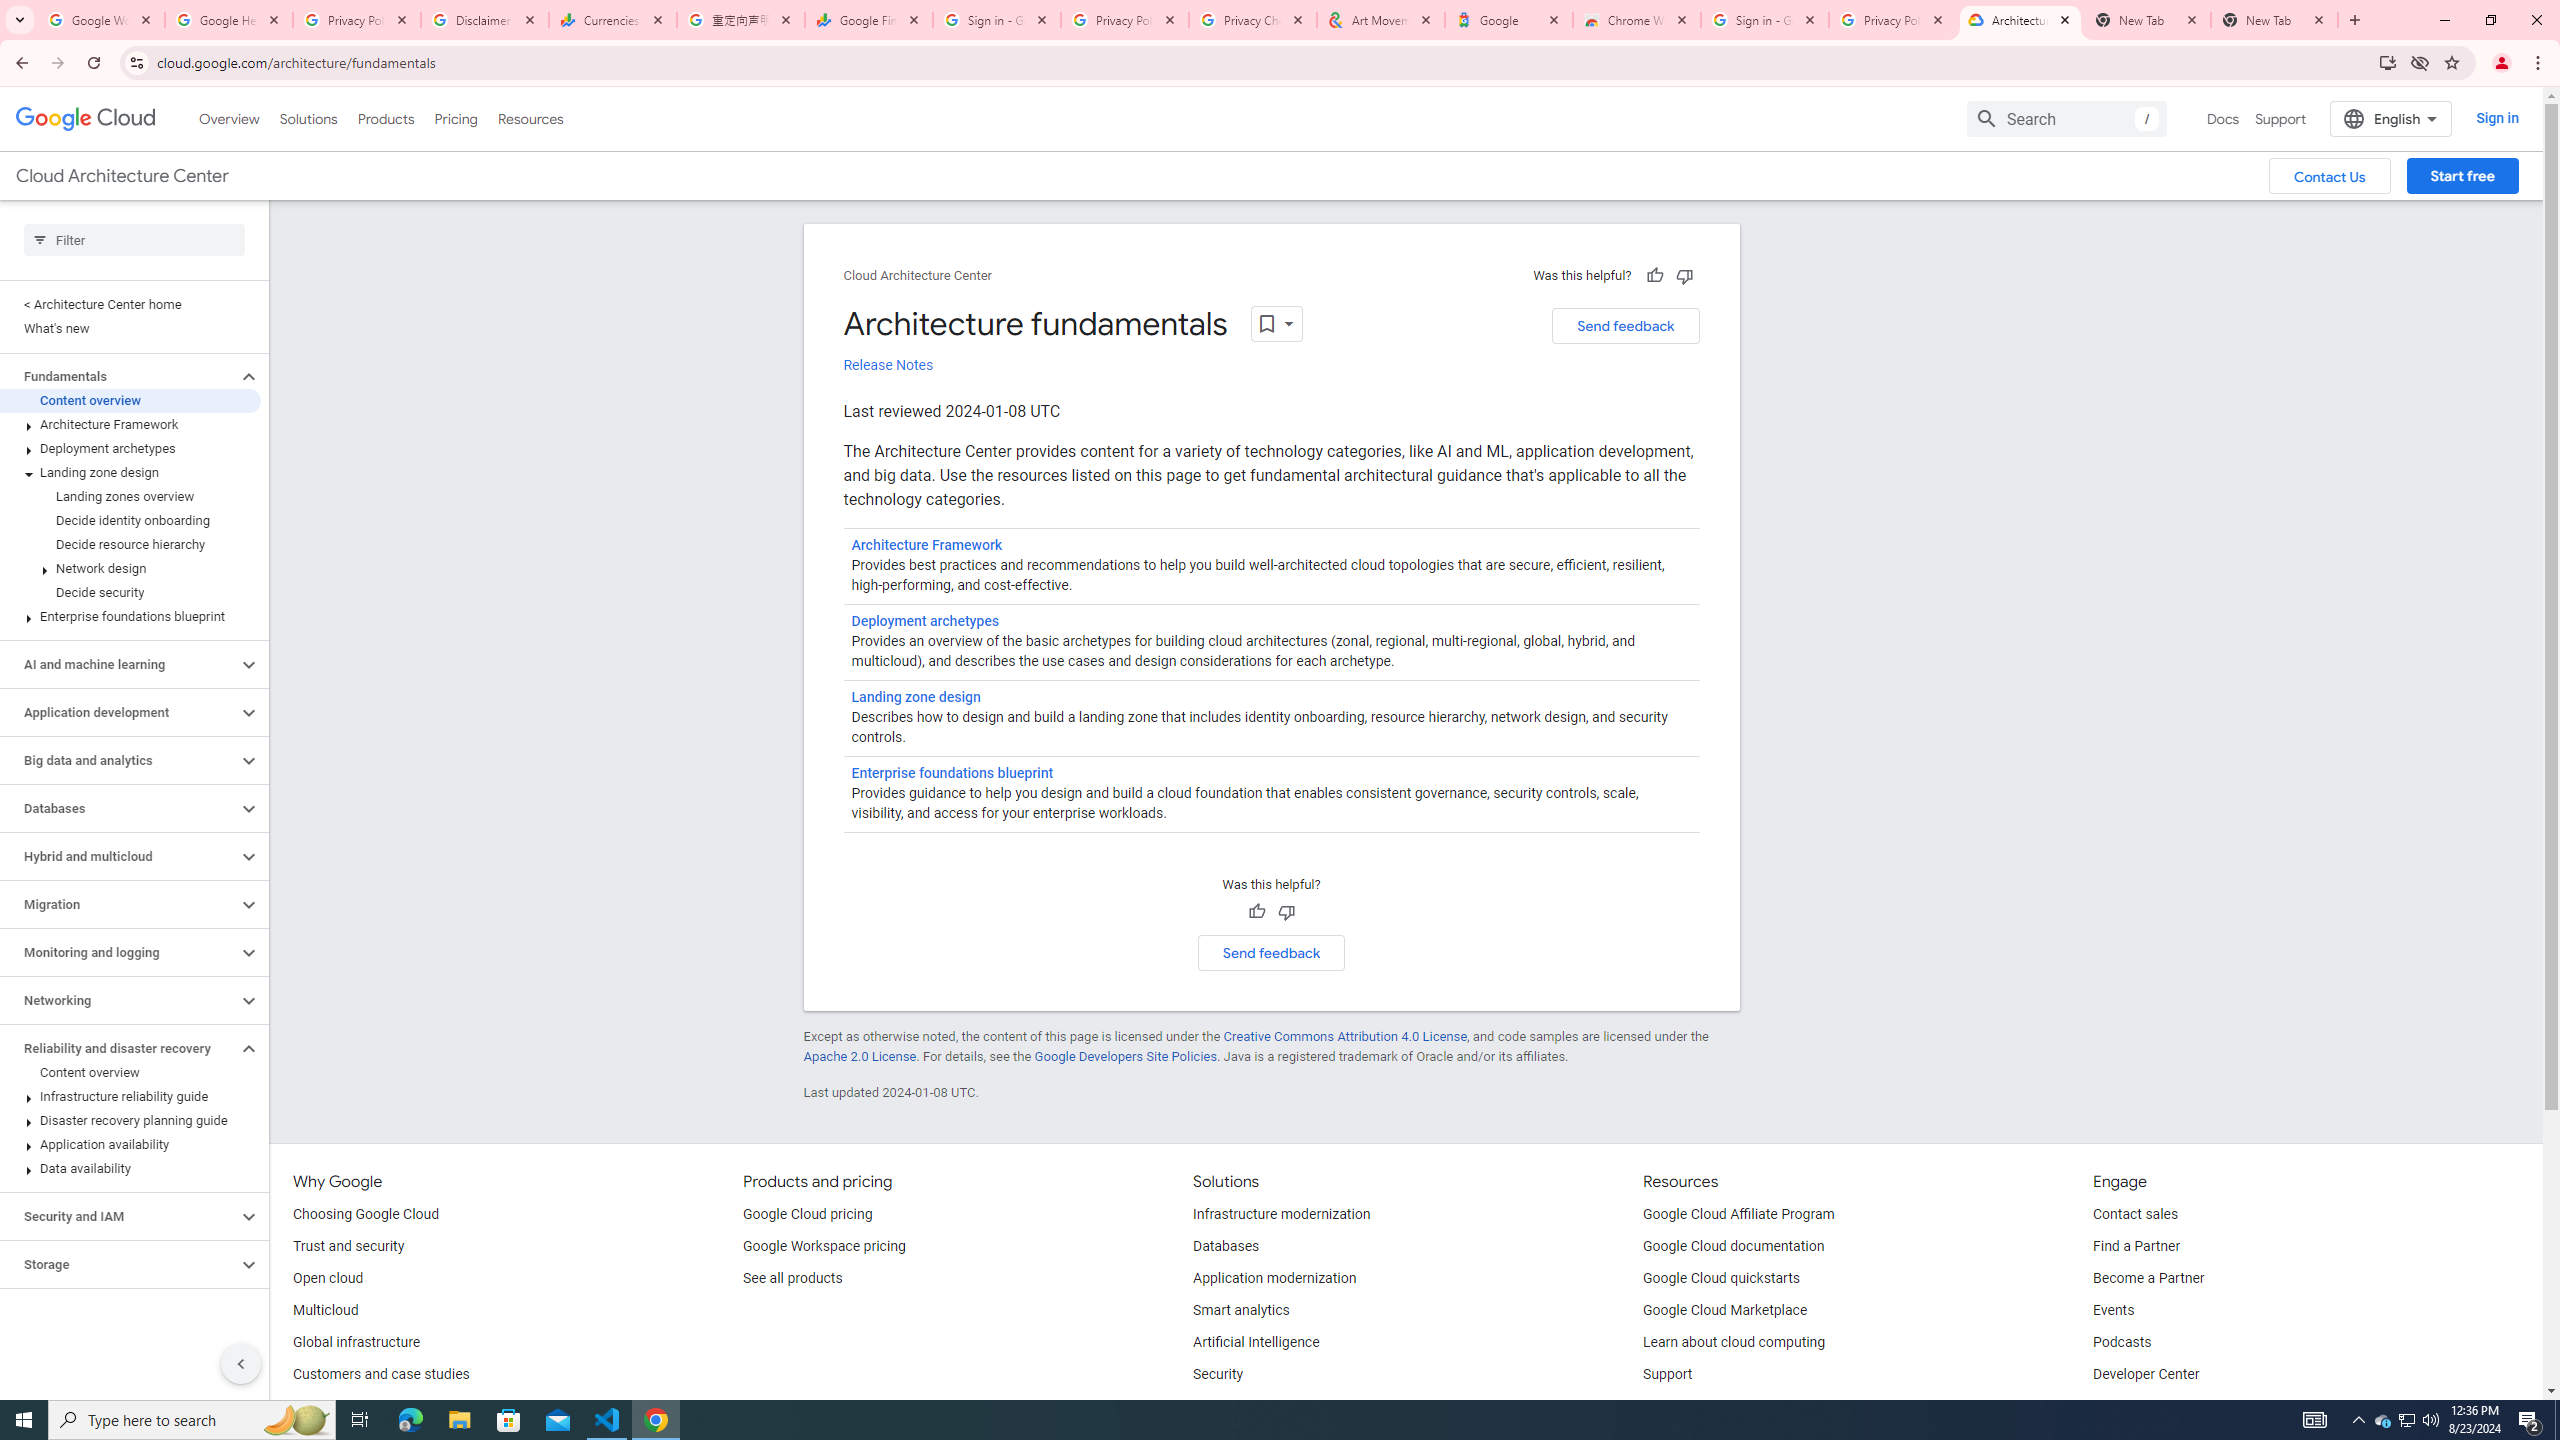  I want to click on Google Workspace Admin Community, so click(101, 20).